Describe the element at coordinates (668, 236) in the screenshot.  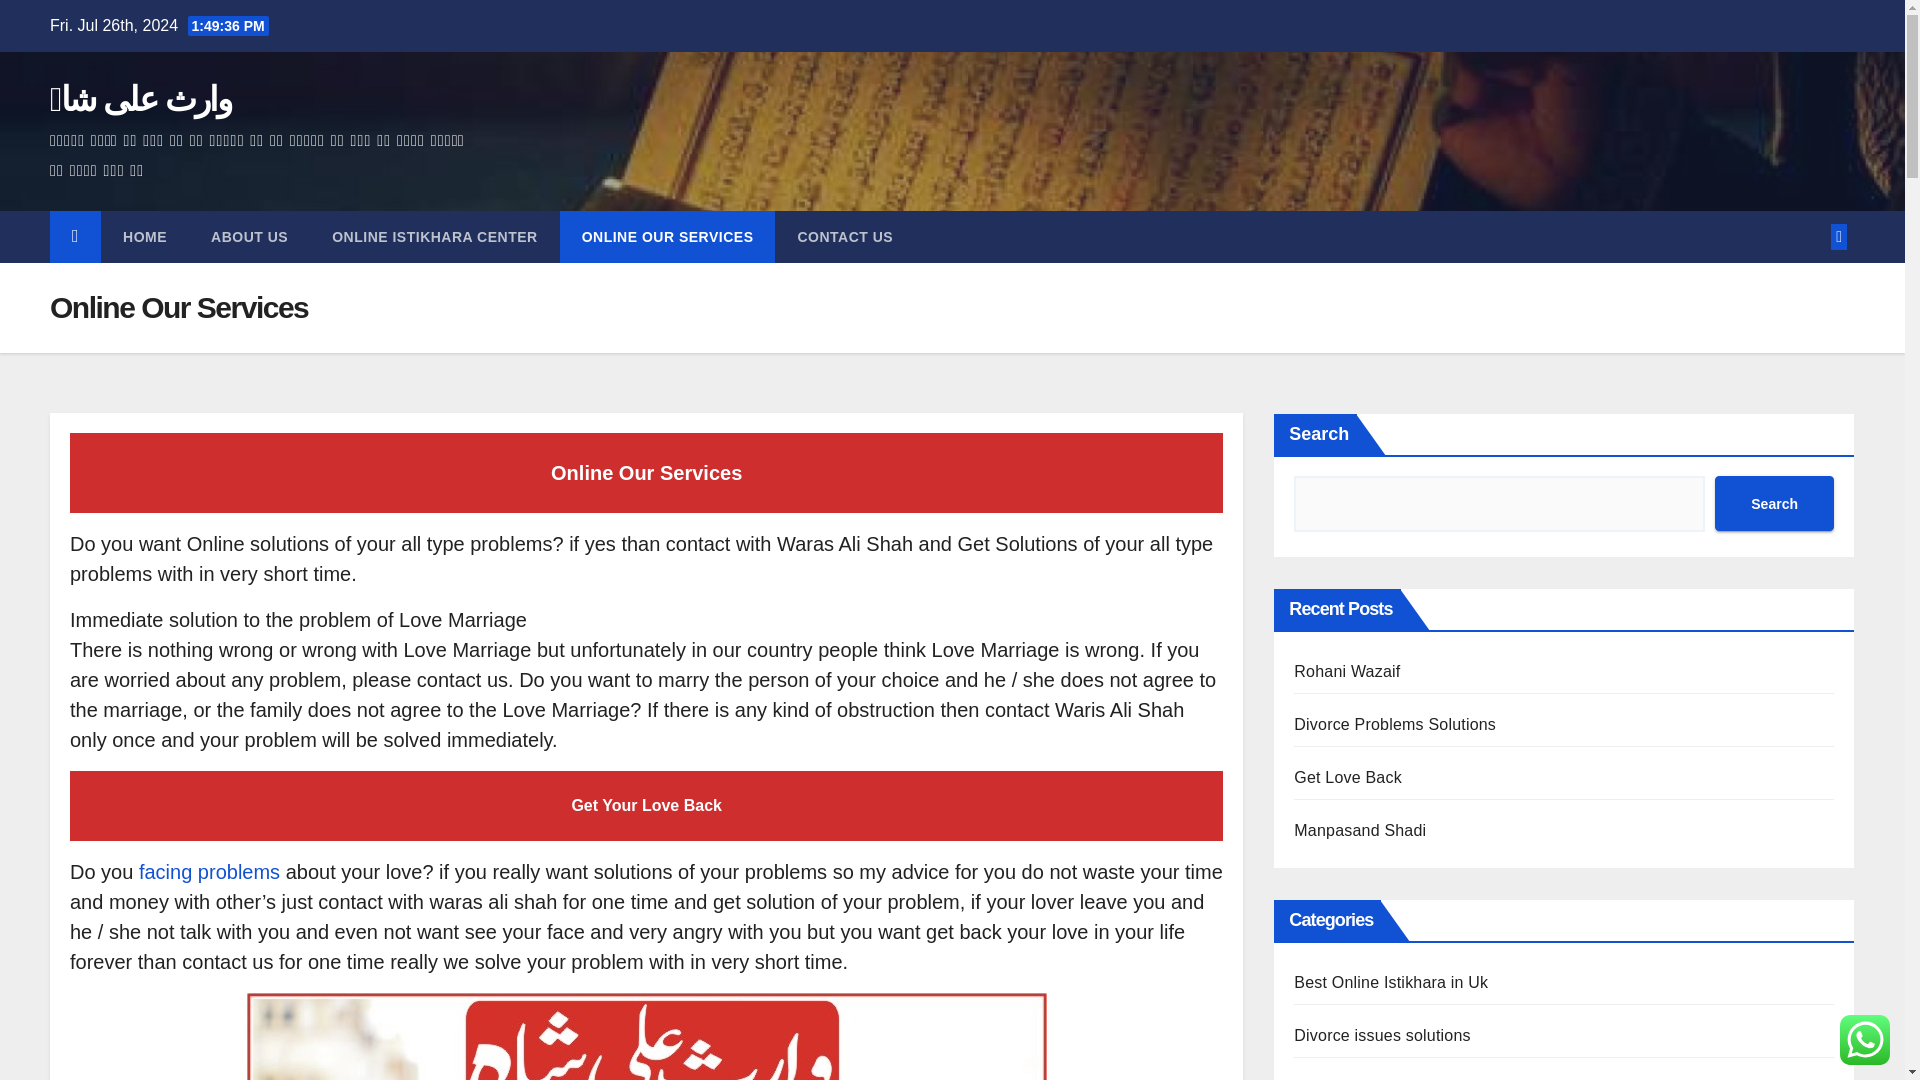
I see `Online Our Services` at that location.